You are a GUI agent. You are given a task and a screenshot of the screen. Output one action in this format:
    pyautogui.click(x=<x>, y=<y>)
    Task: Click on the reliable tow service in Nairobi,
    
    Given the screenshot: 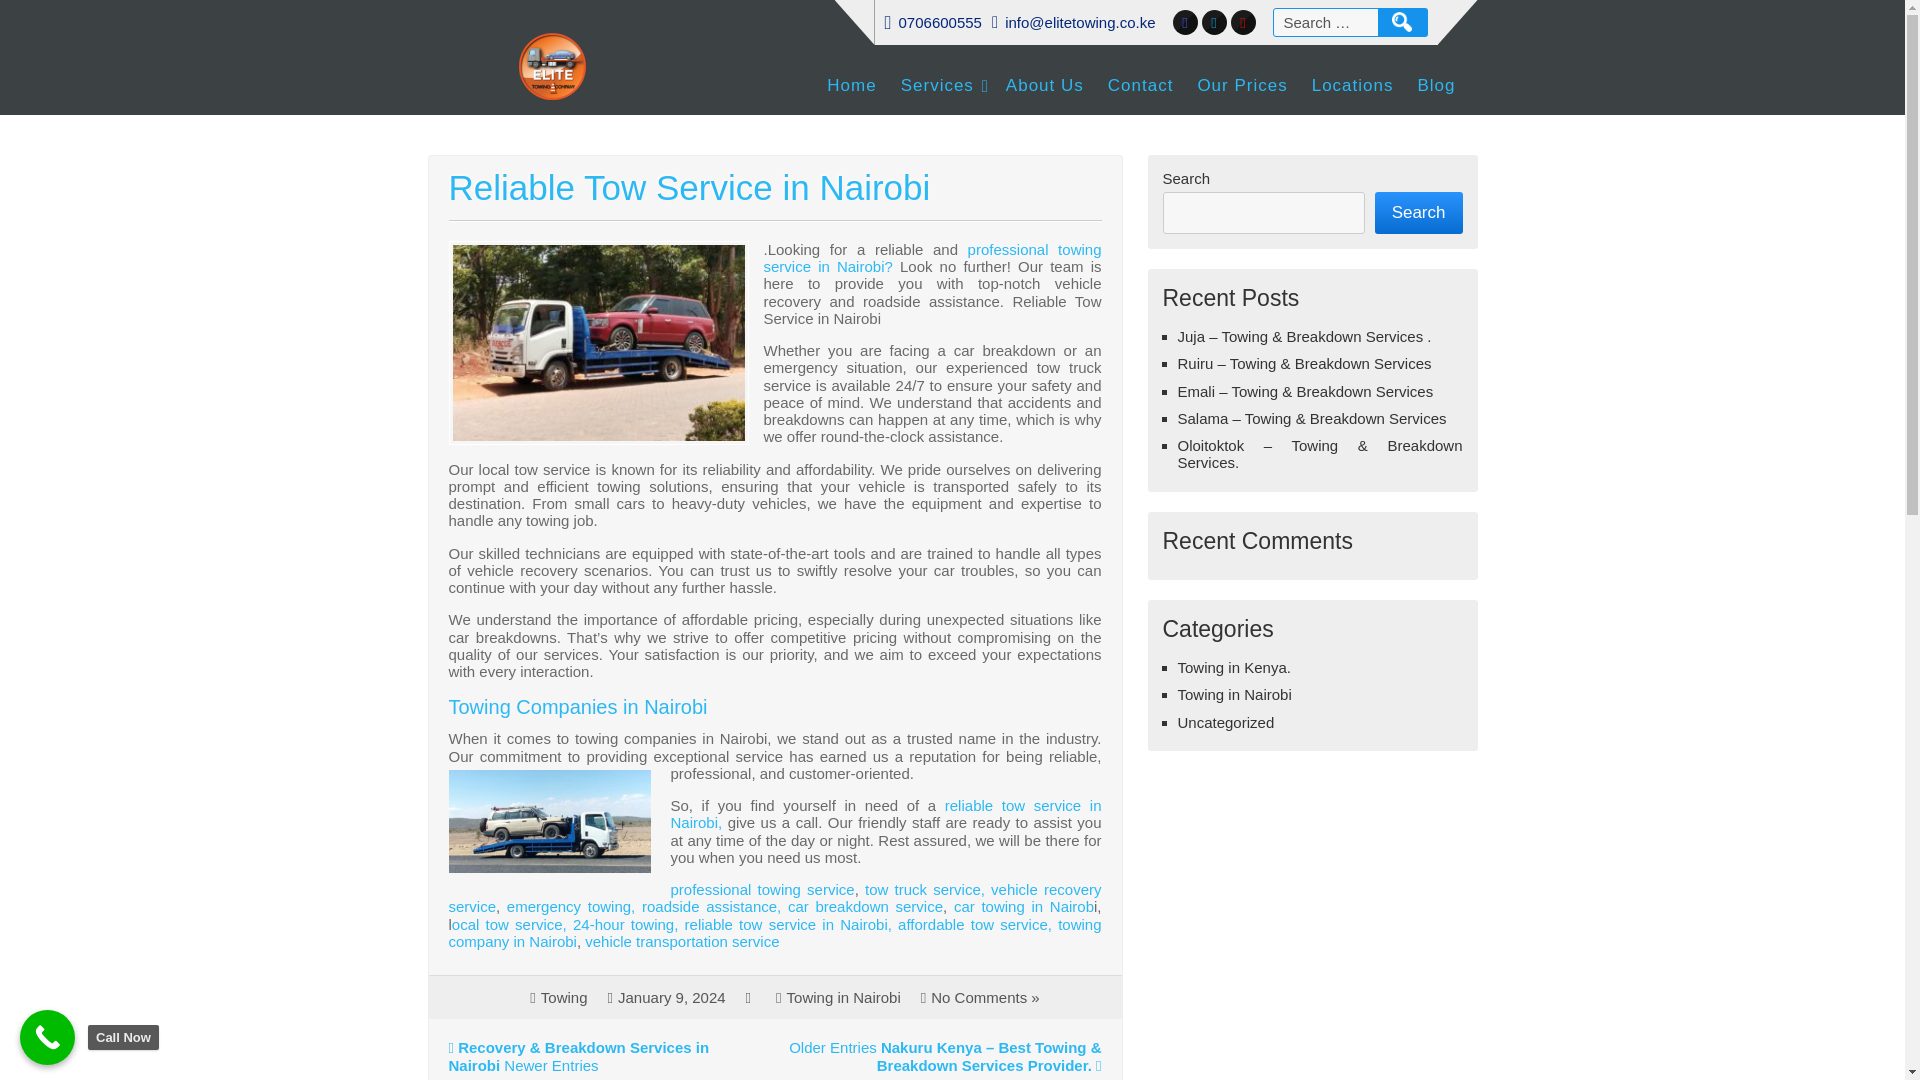 What is the action you would take?
    pyautogui.click(x=885, y=814)
    